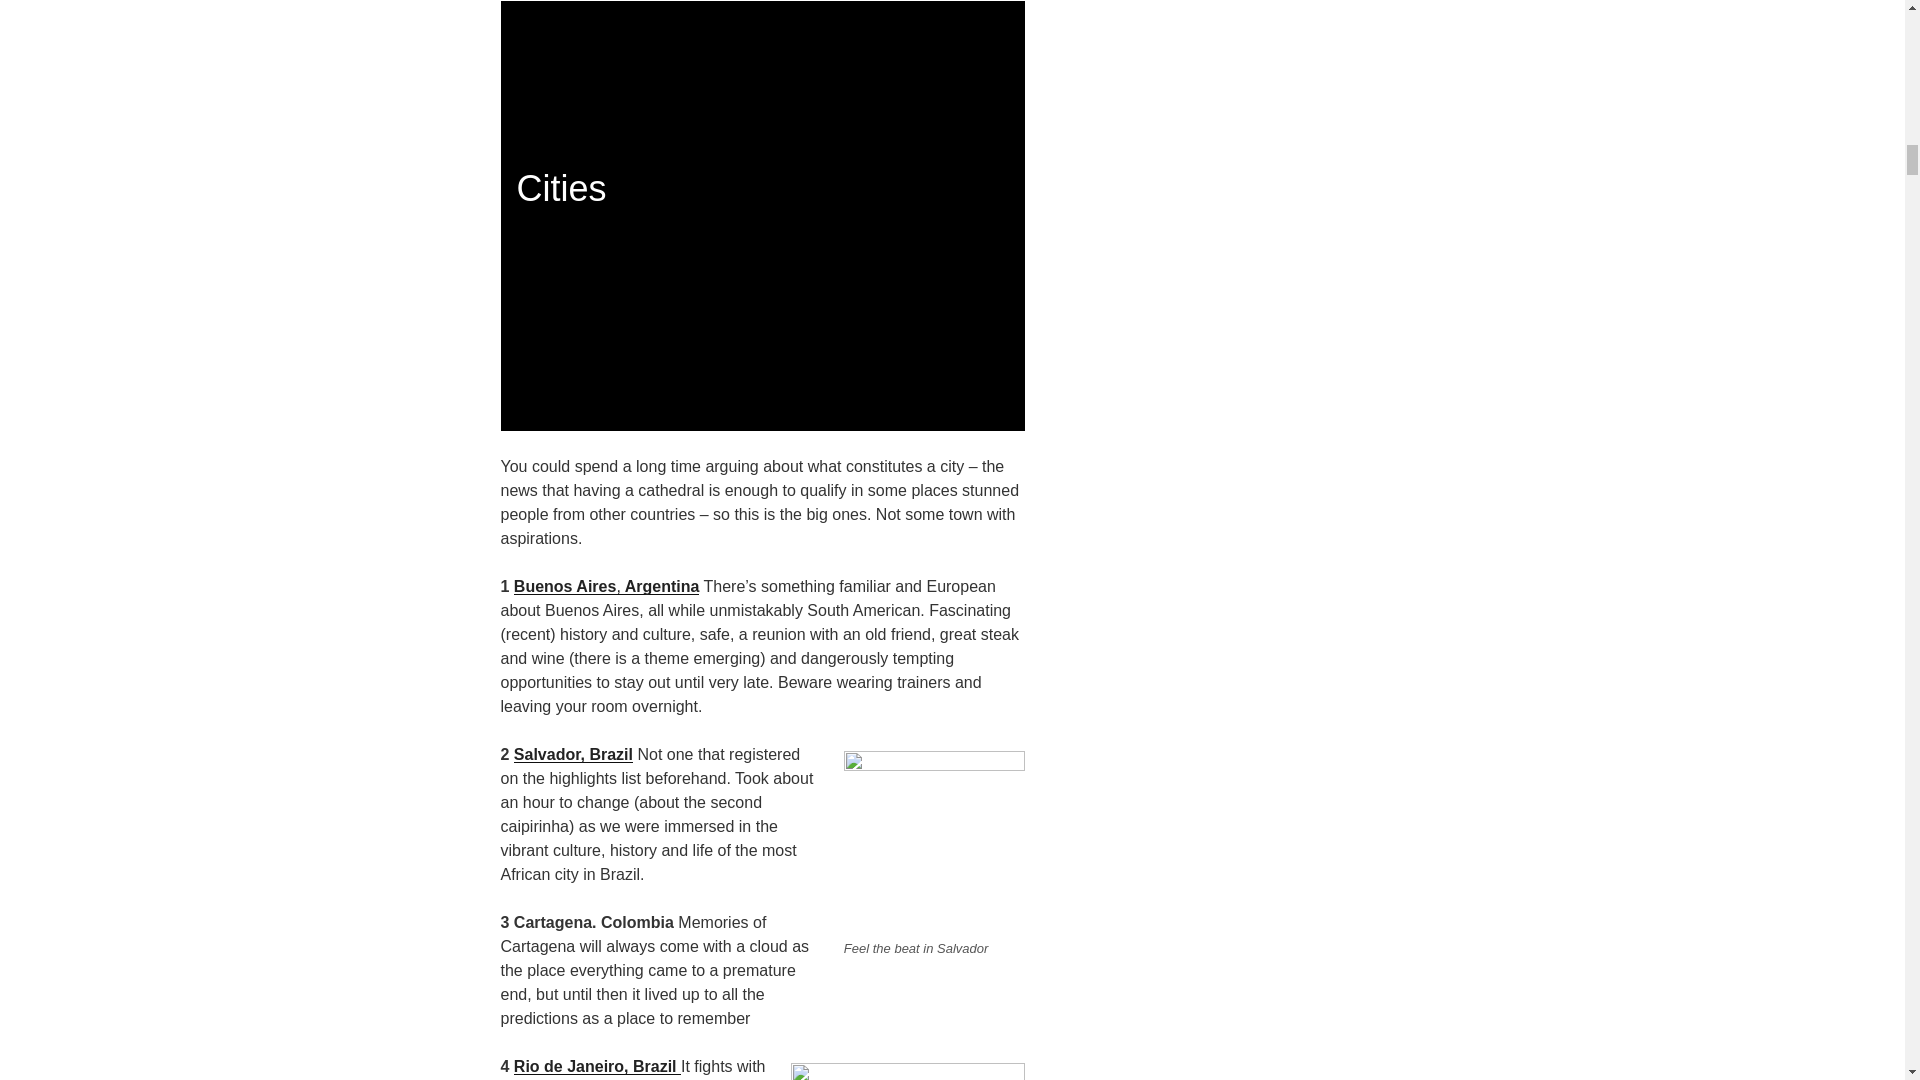  What do you see at coordinates (574, 754) in the screenshot?
I see `Salvador, Brazil` at bounding box center [574, 754].